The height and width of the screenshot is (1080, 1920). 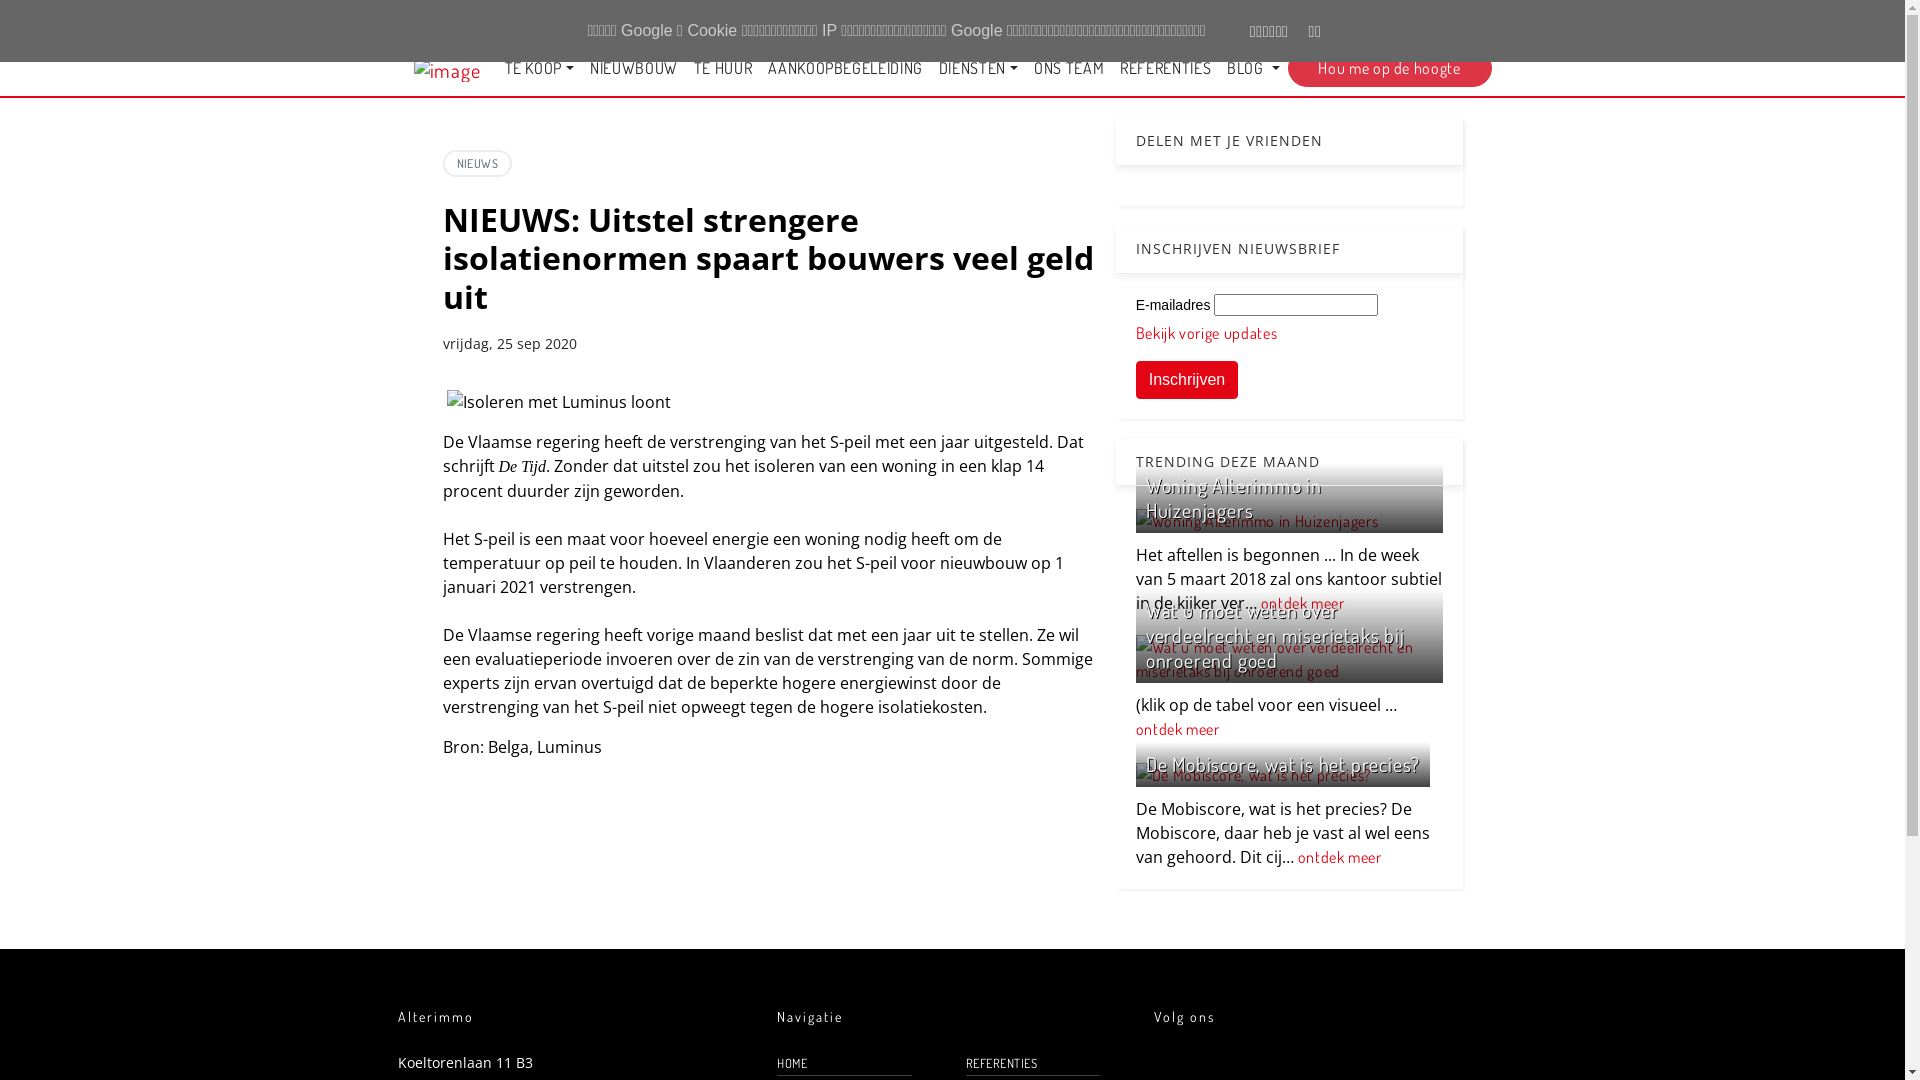 I want to click on NIEUWBOUW, so click(x=634, y=68).